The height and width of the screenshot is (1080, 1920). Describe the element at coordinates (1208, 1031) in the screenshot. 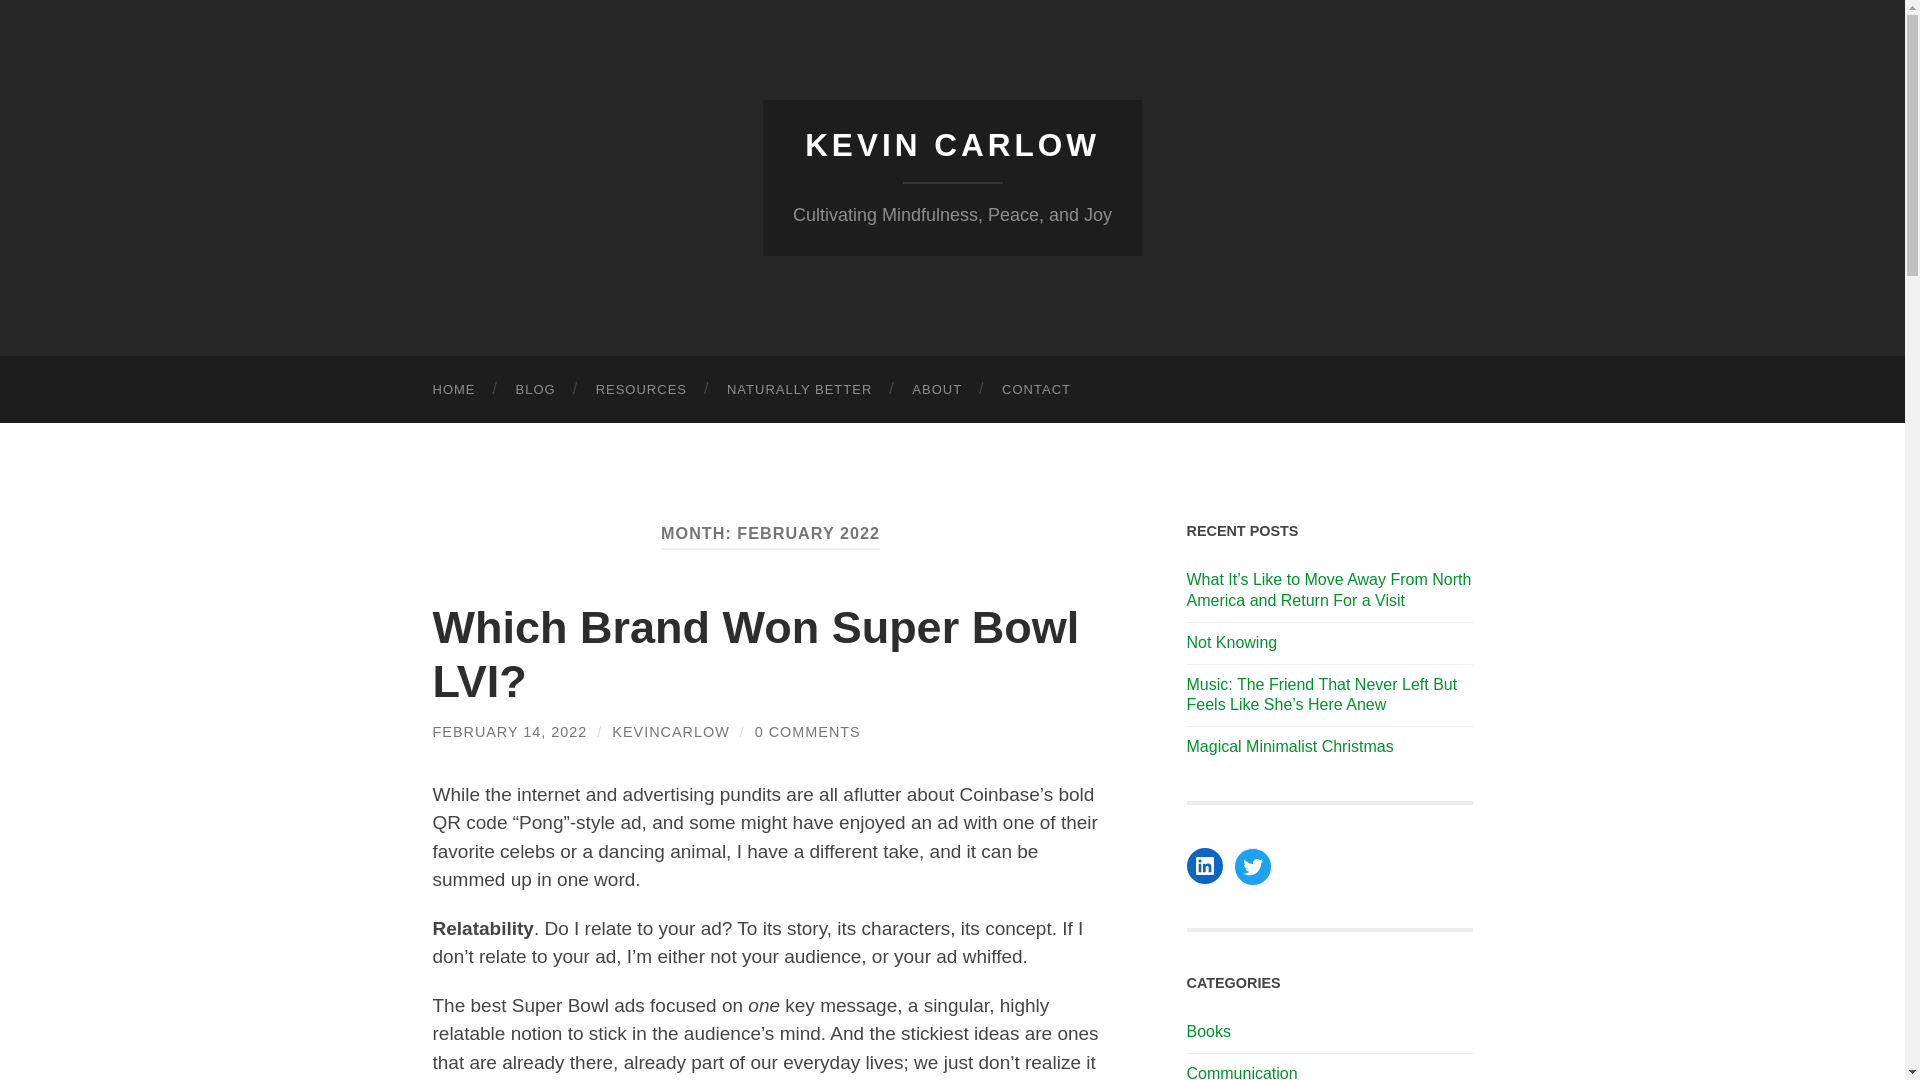

I see `Books` at that location.